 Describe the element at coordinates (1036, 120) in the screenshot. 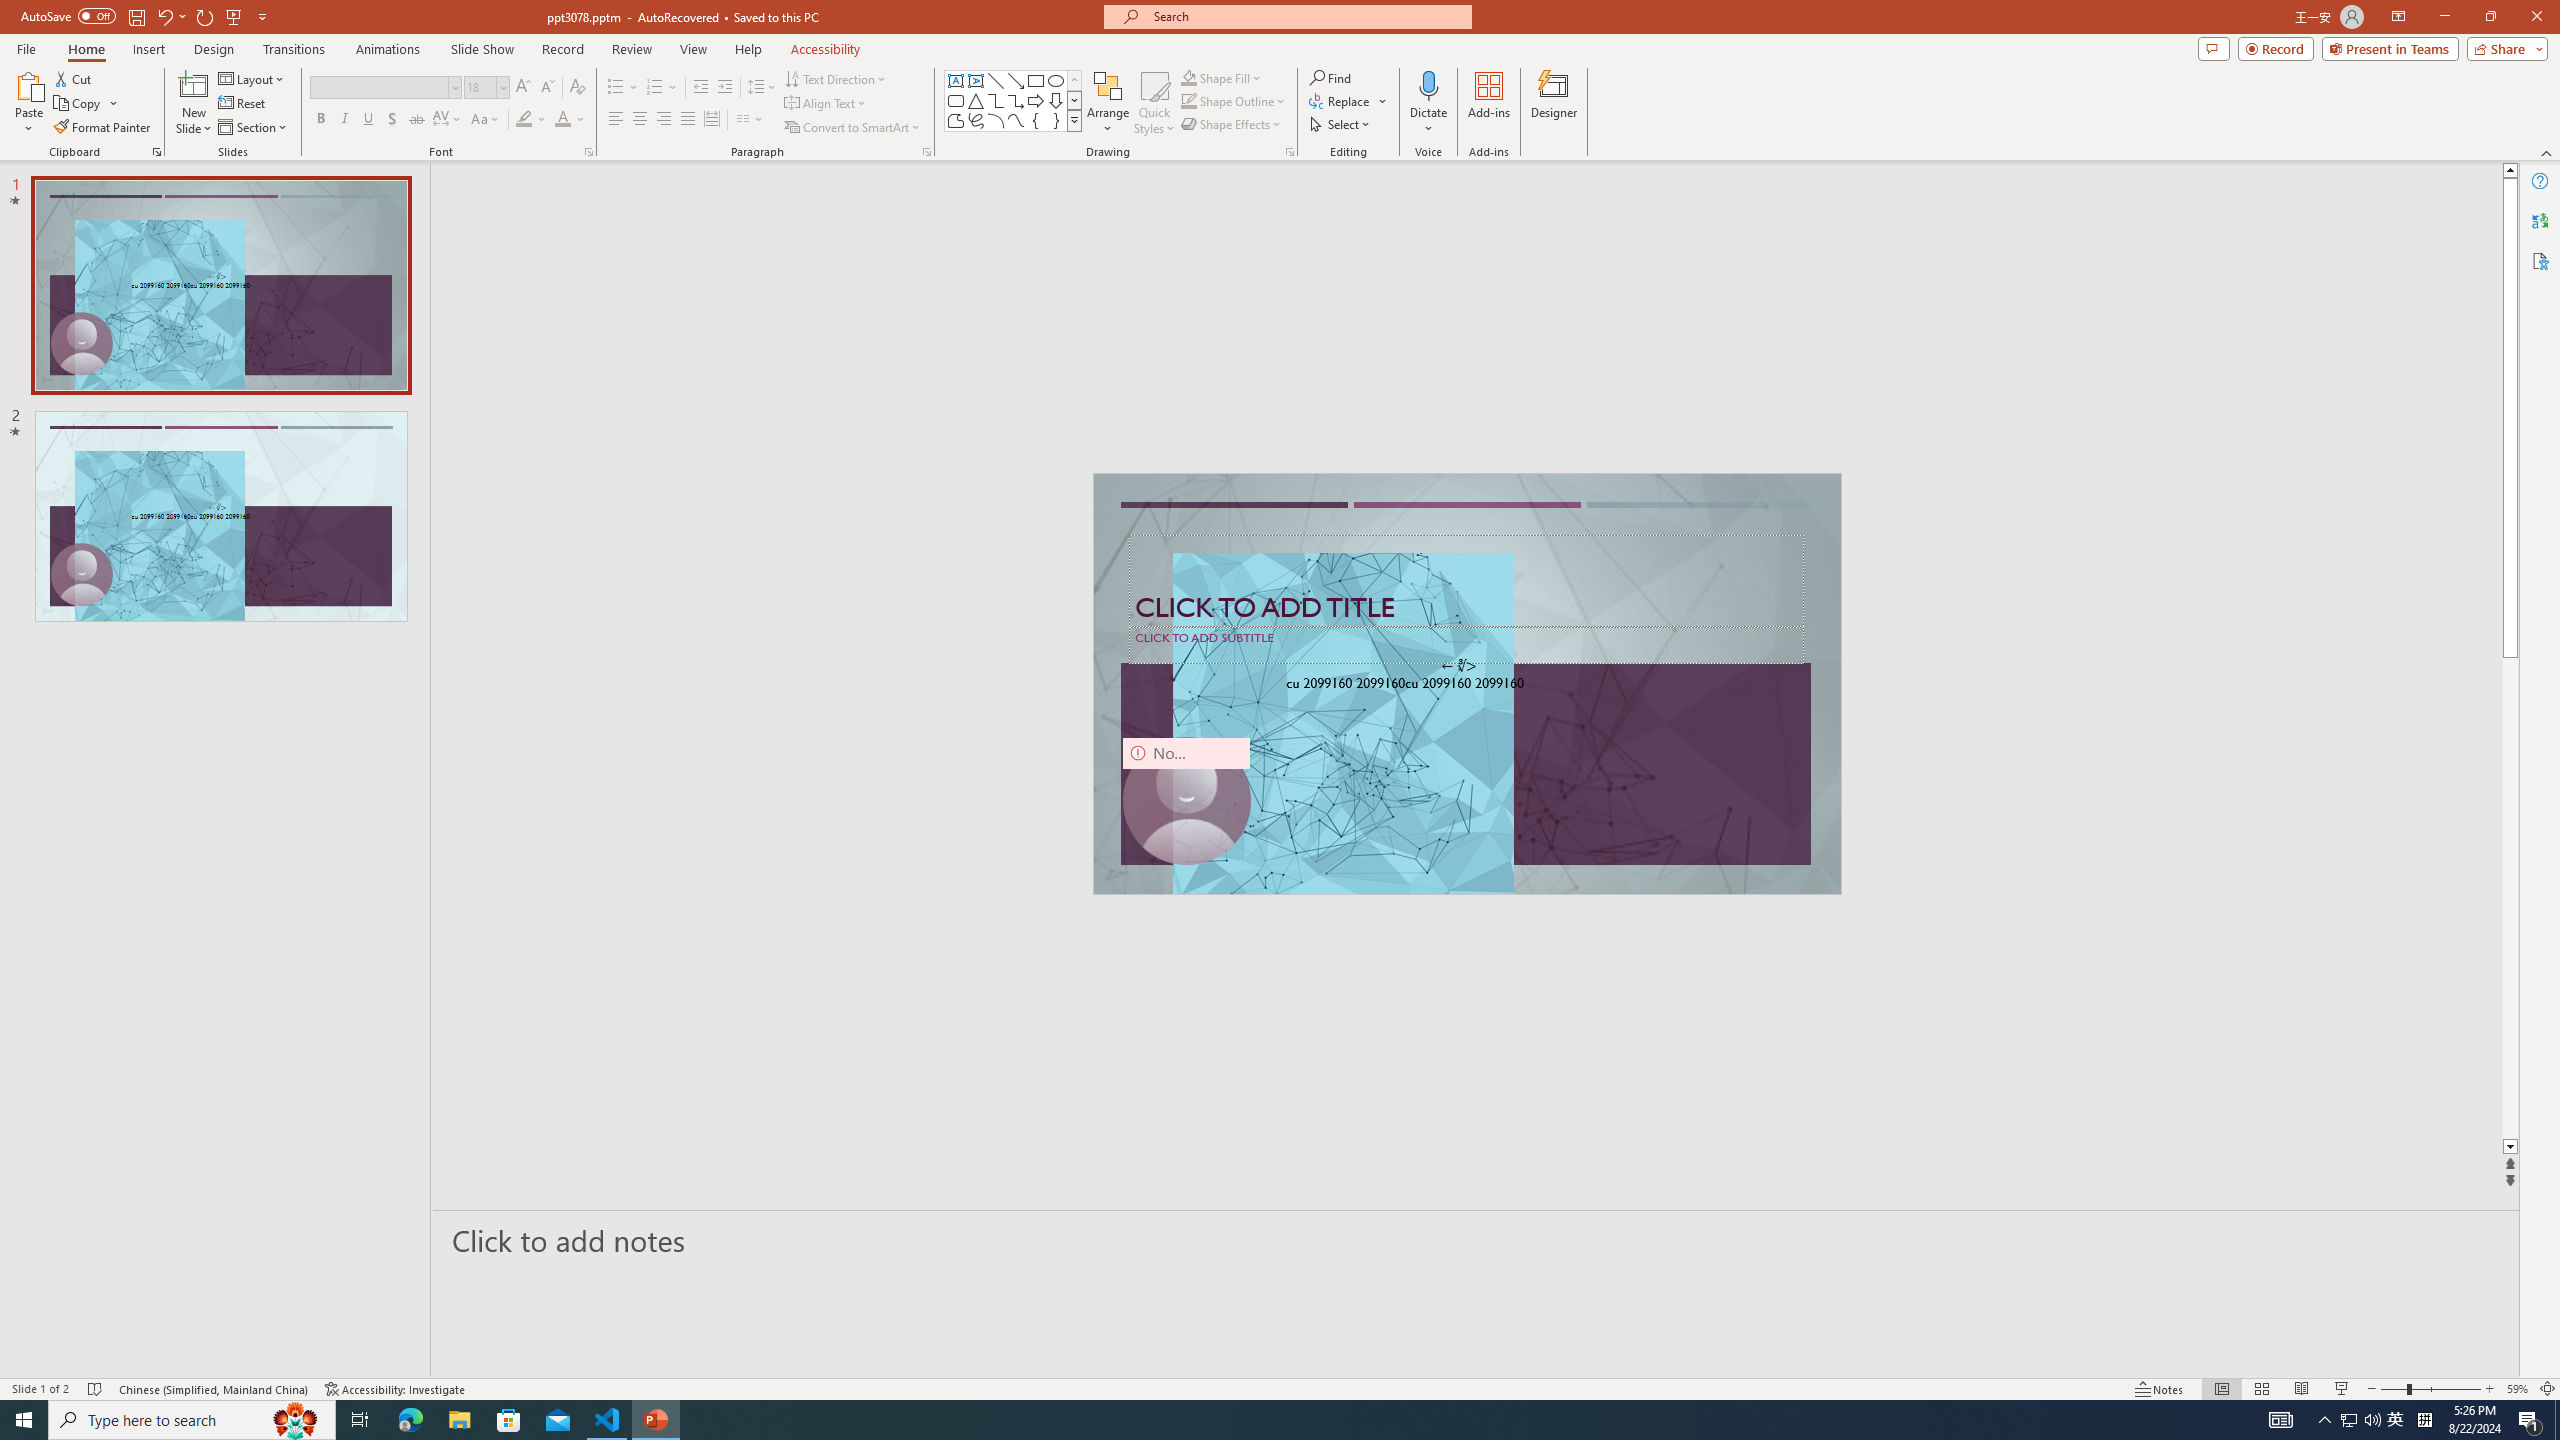

I see `Left Brace` at that location.